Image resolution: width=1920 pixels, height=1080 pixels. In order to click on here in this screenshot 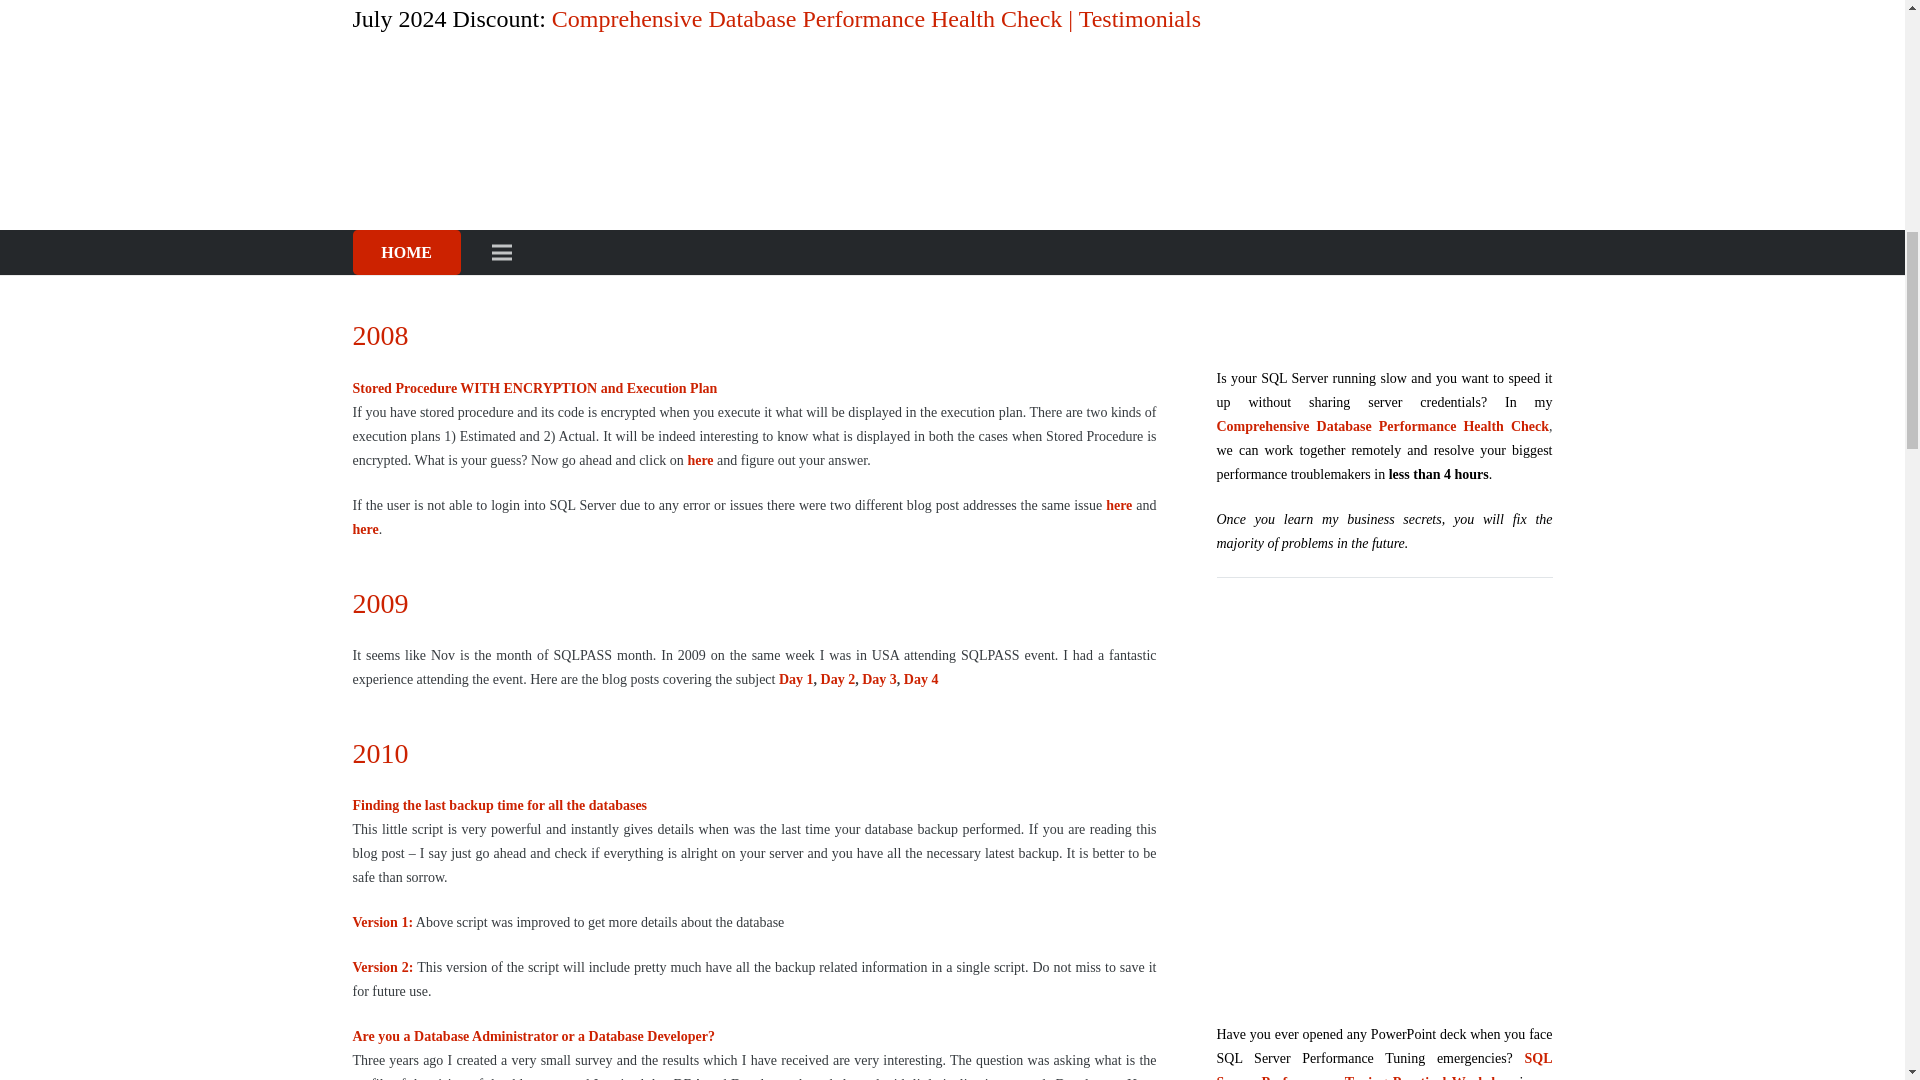, I will do `click(702, 460)`.